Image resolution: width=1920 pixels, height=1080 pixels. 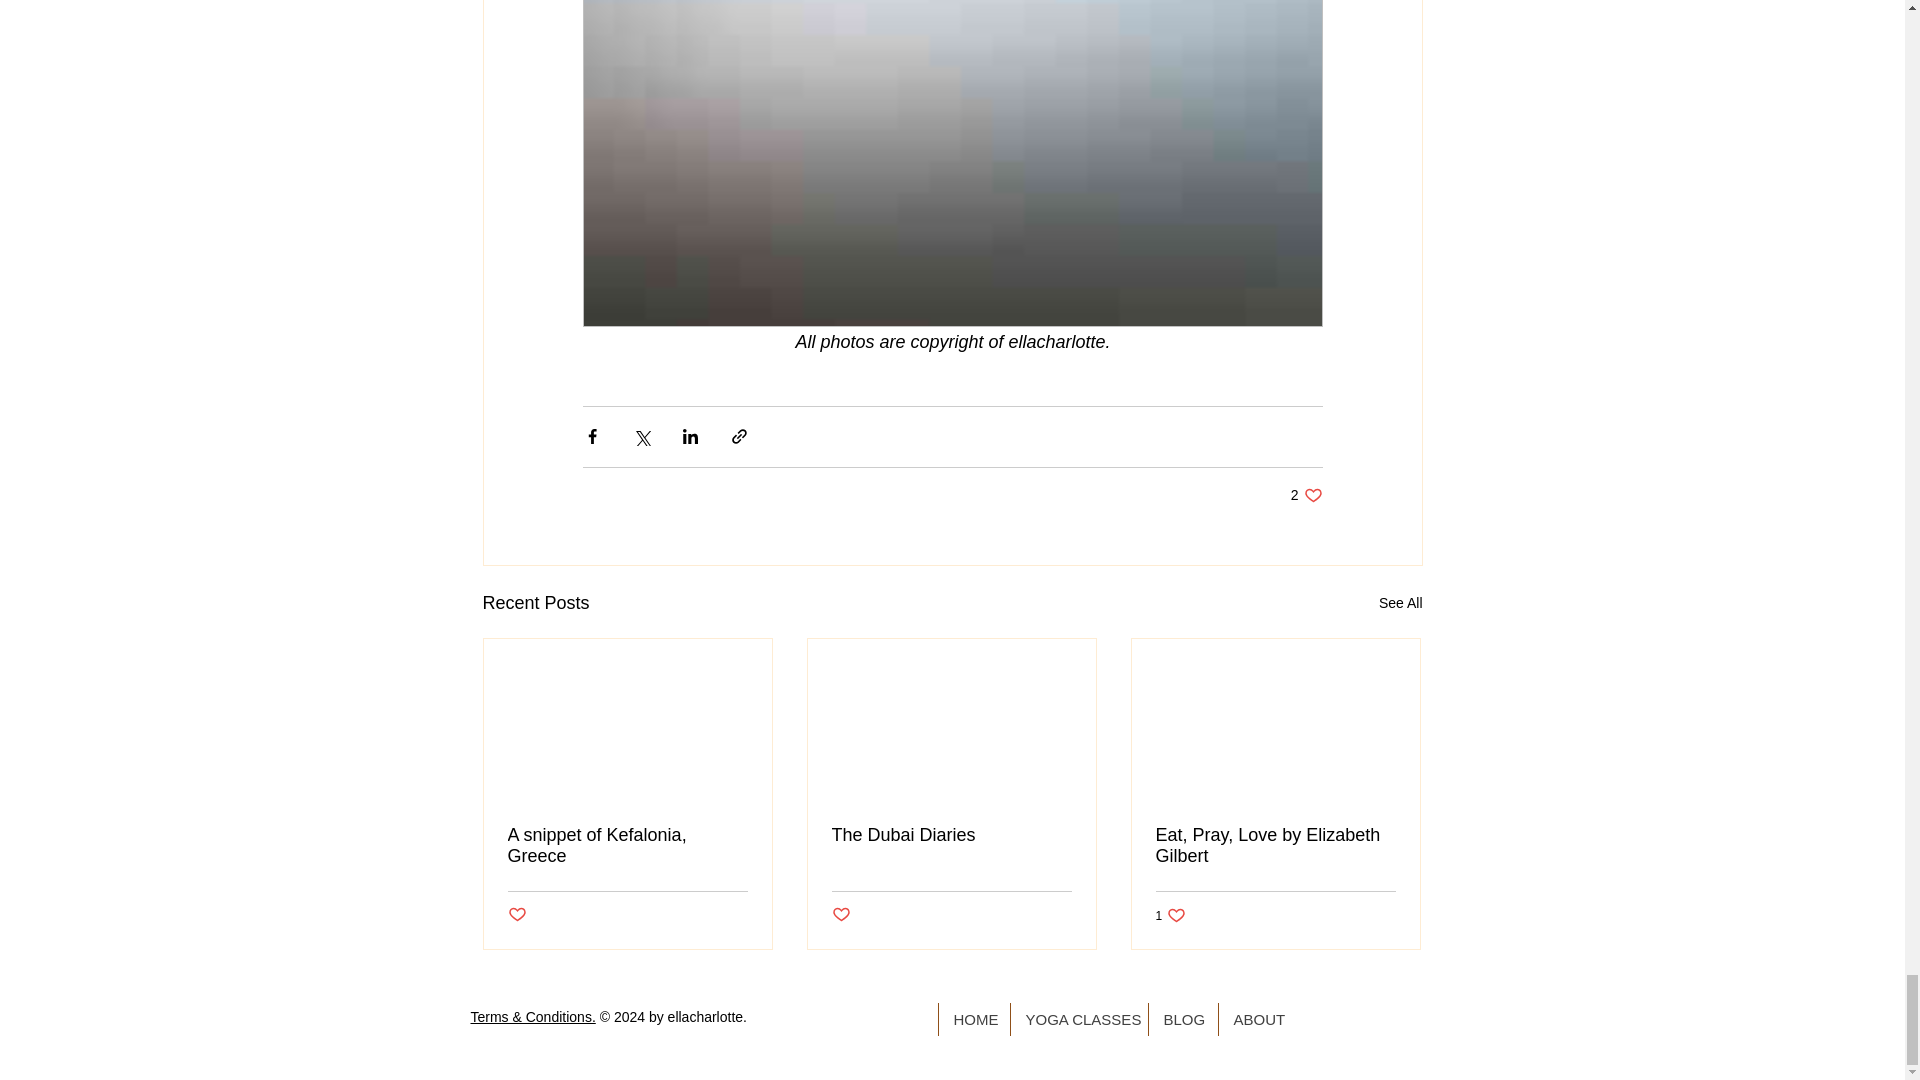 What do you see at coordinates (1400, 602) in the screenshot?
I see `See All` at bounding box center [1400, 602].